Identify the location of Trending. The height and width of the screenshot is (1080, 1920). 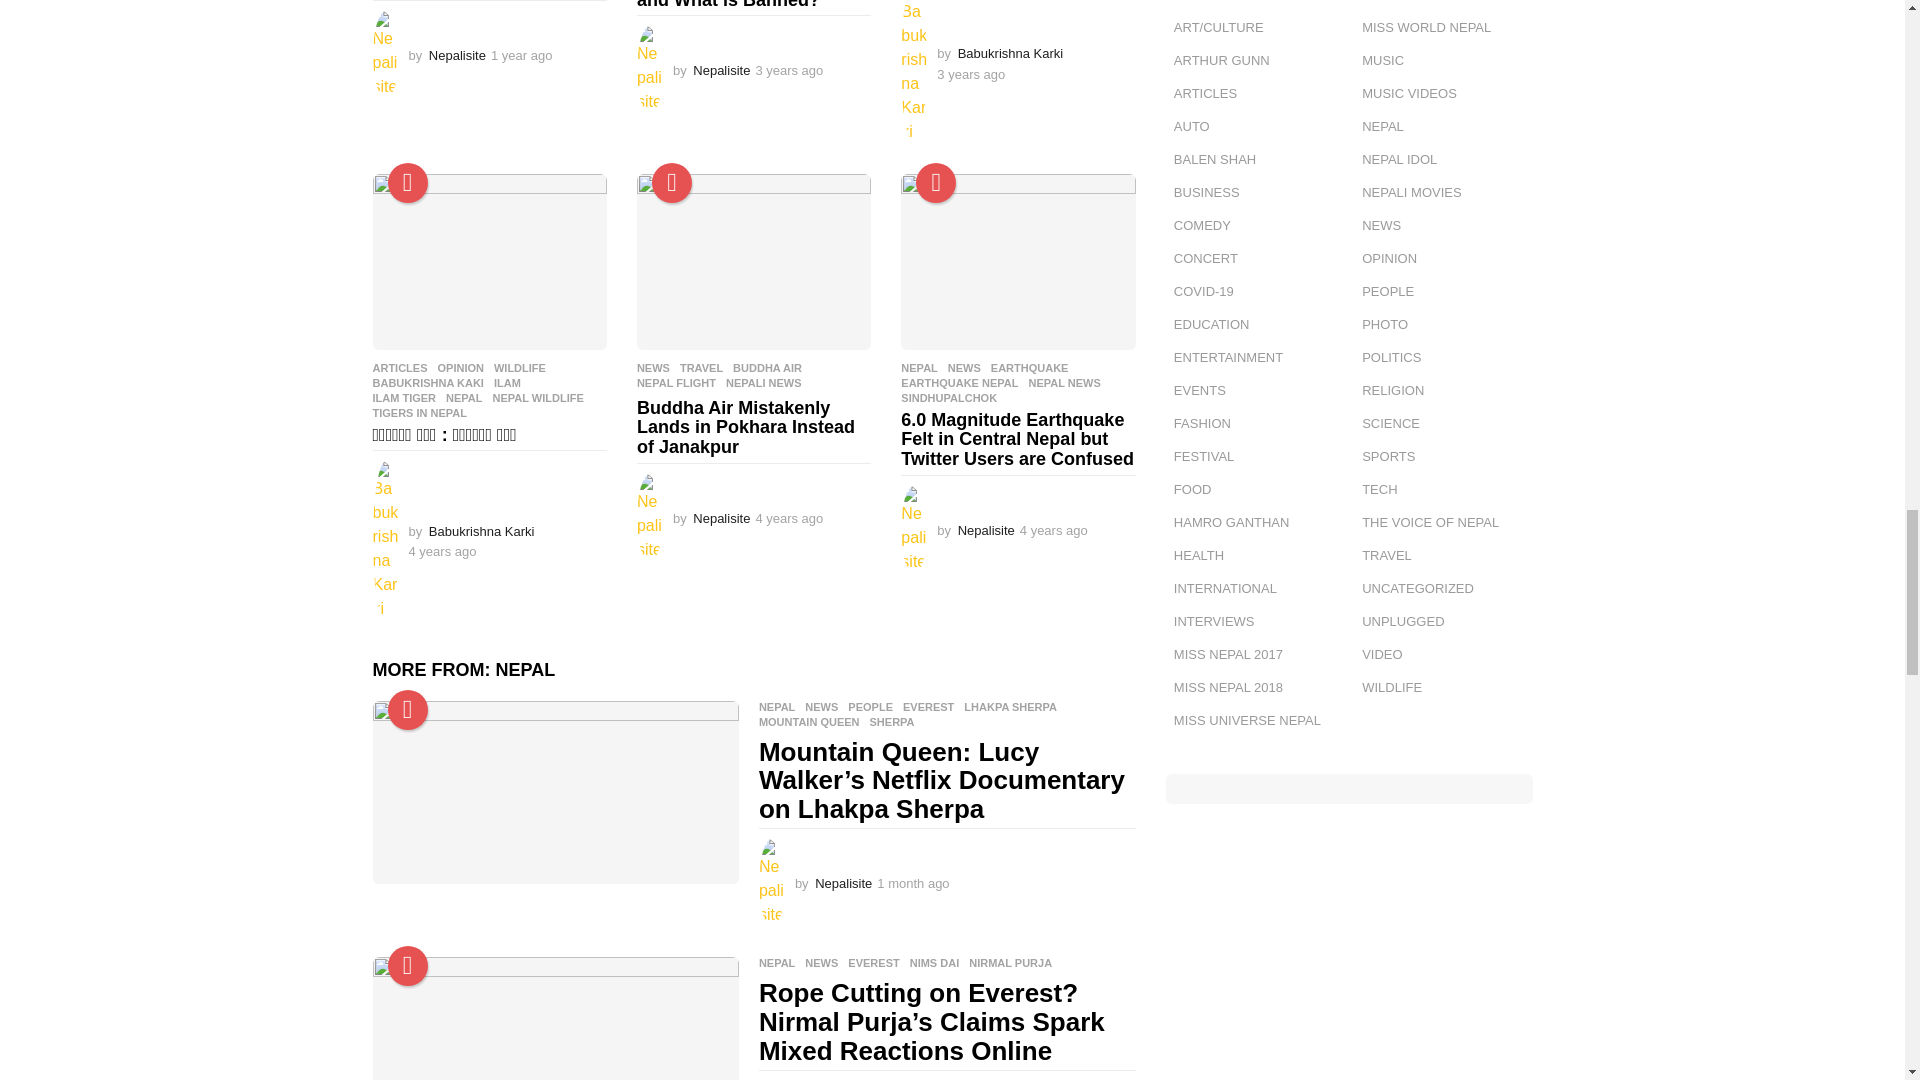
(936, 183).